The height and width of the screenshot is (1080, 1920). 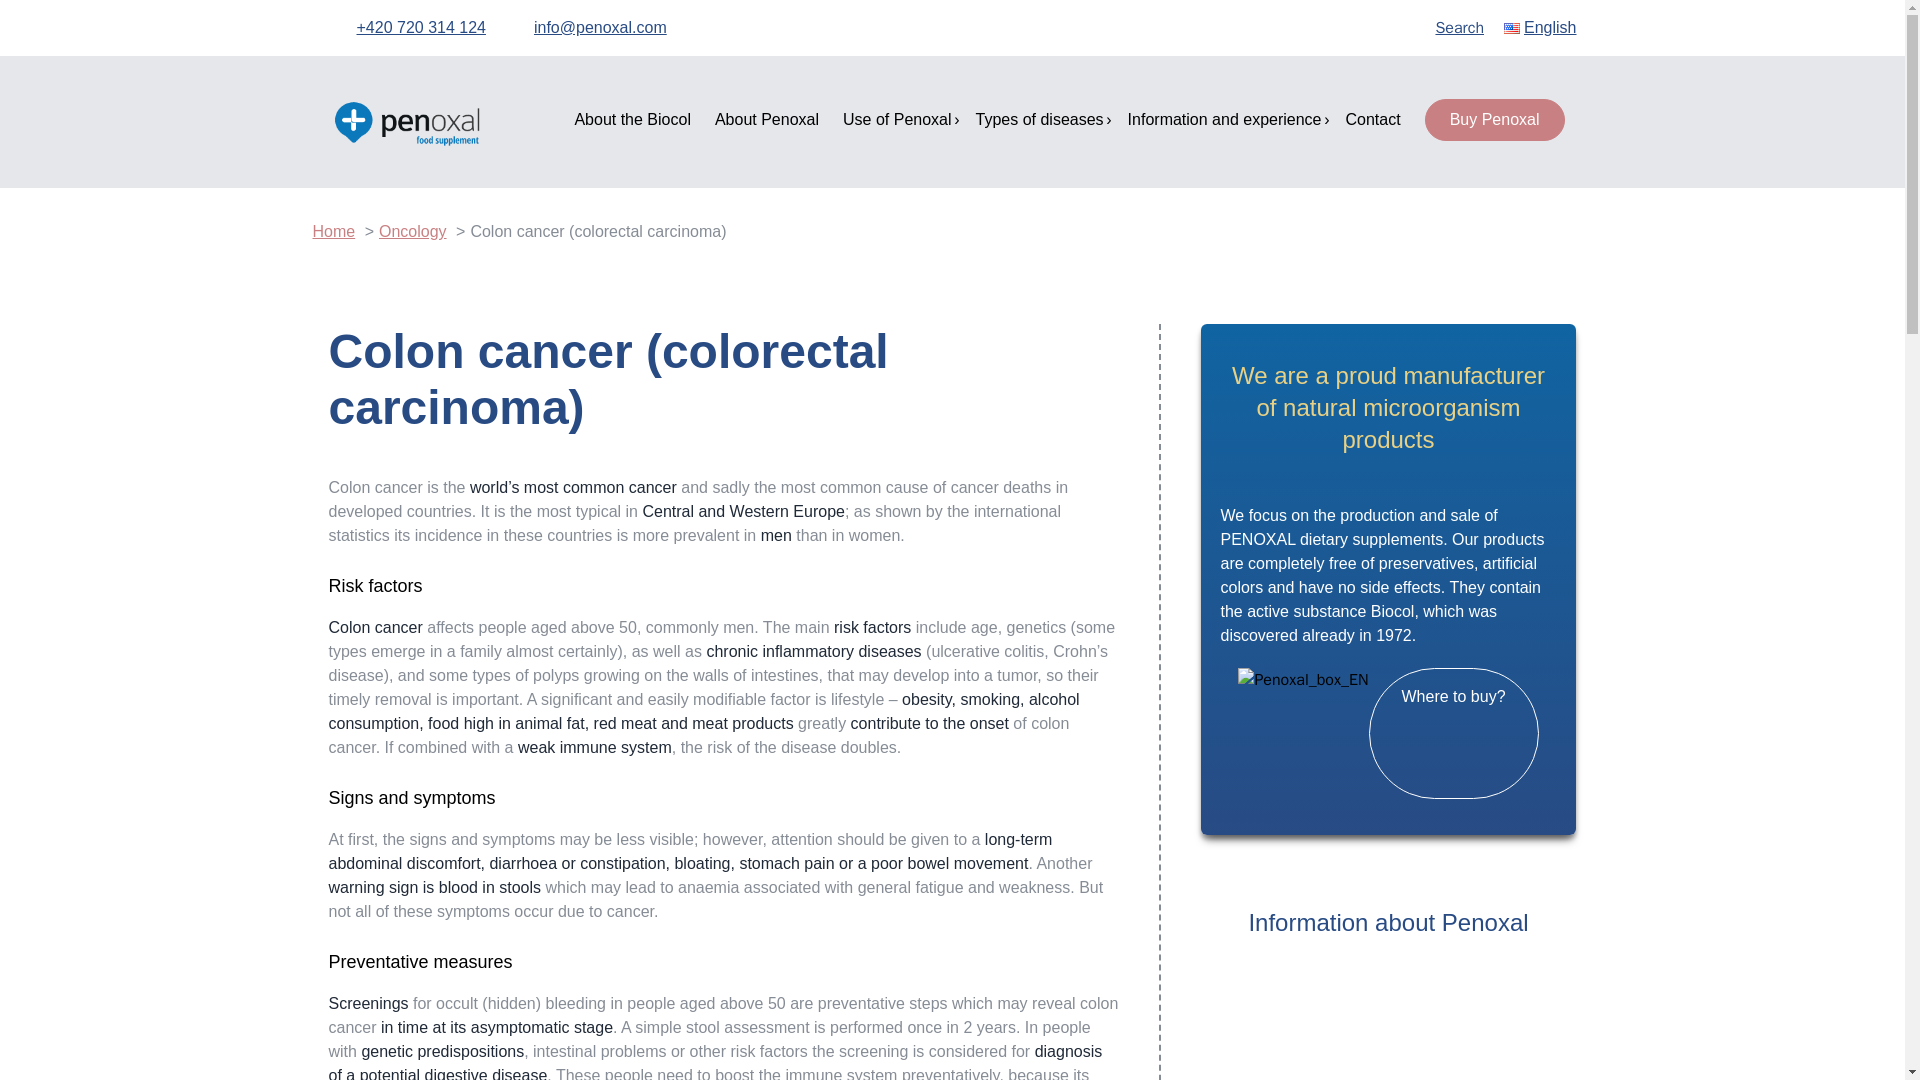 What do you see at coordinates (1225, 120) in the screenshot?
I see `Information and experience` at bounding box center [1225, 120].